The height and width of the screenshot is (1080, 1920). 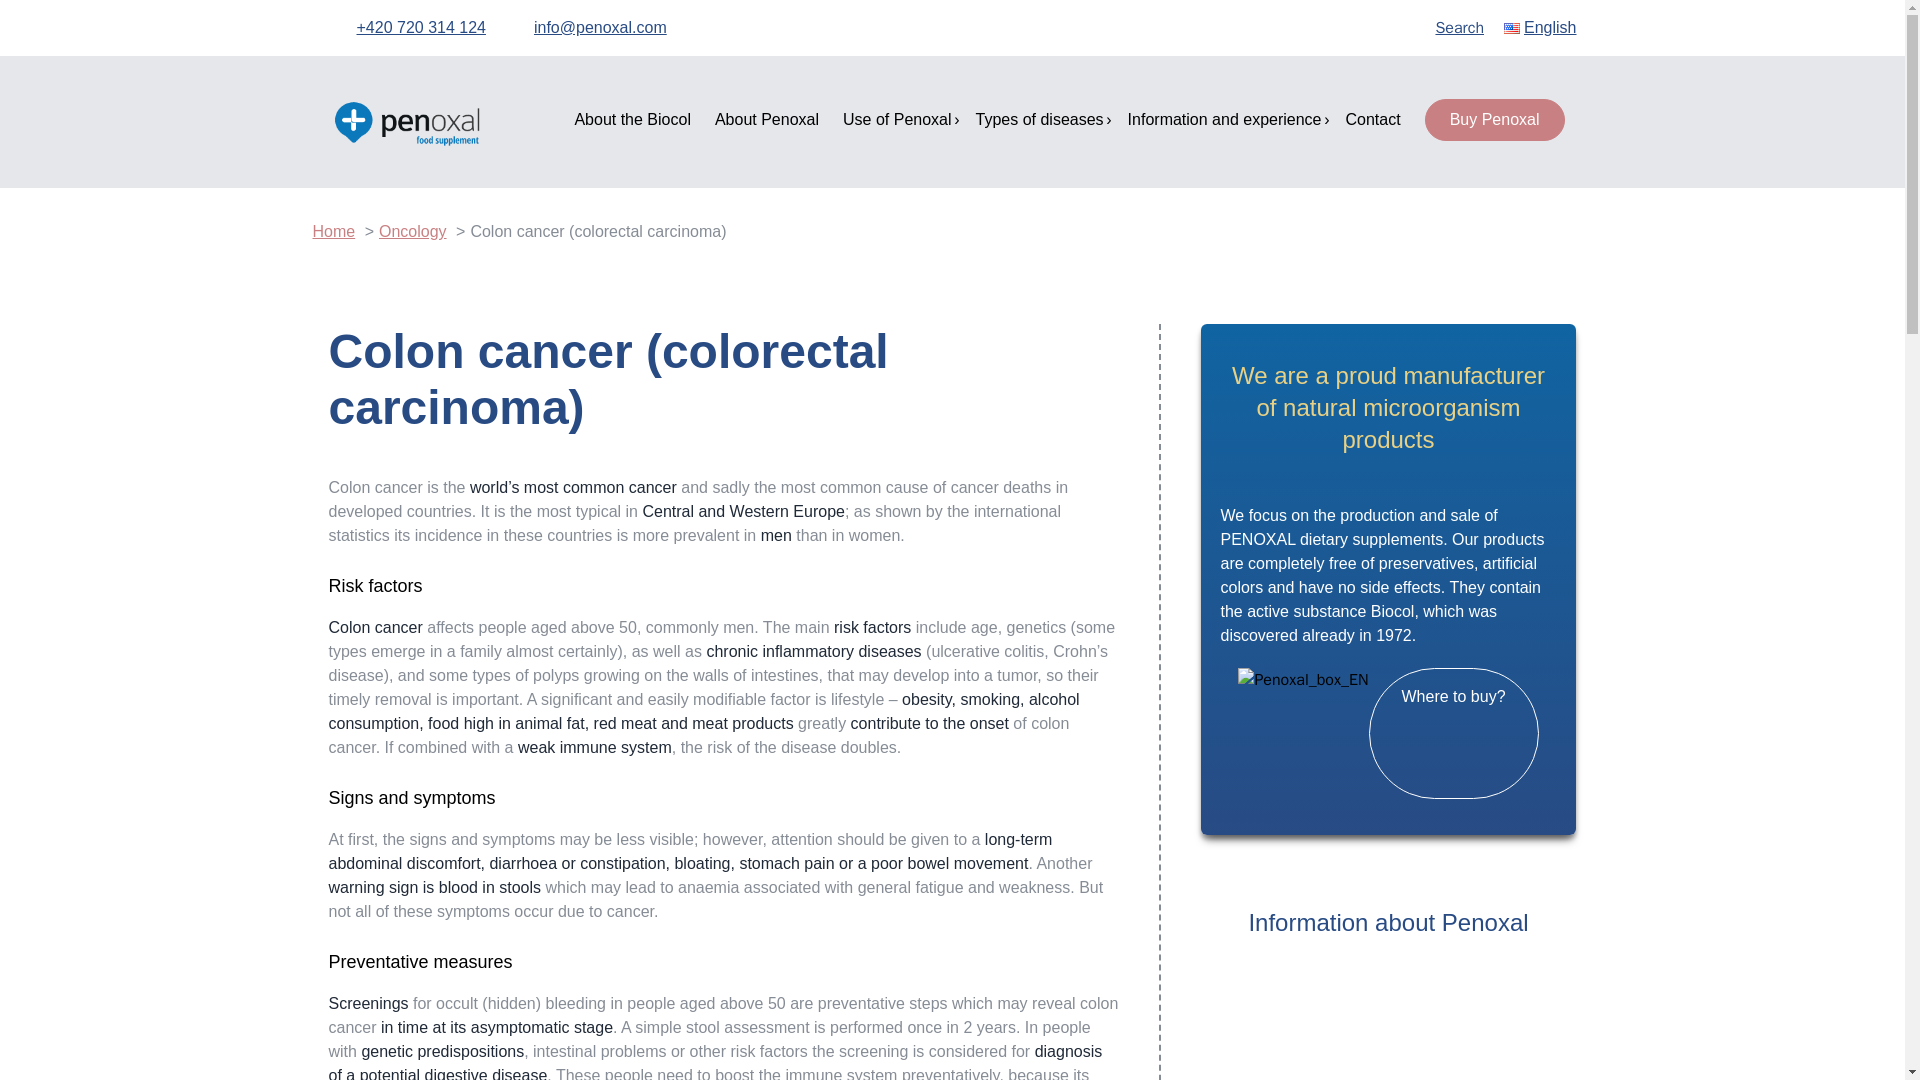 What do you see at coordinates (1225, 120) in the screenshot?
I see `Information and experience` at bounding box center [1225, 120].